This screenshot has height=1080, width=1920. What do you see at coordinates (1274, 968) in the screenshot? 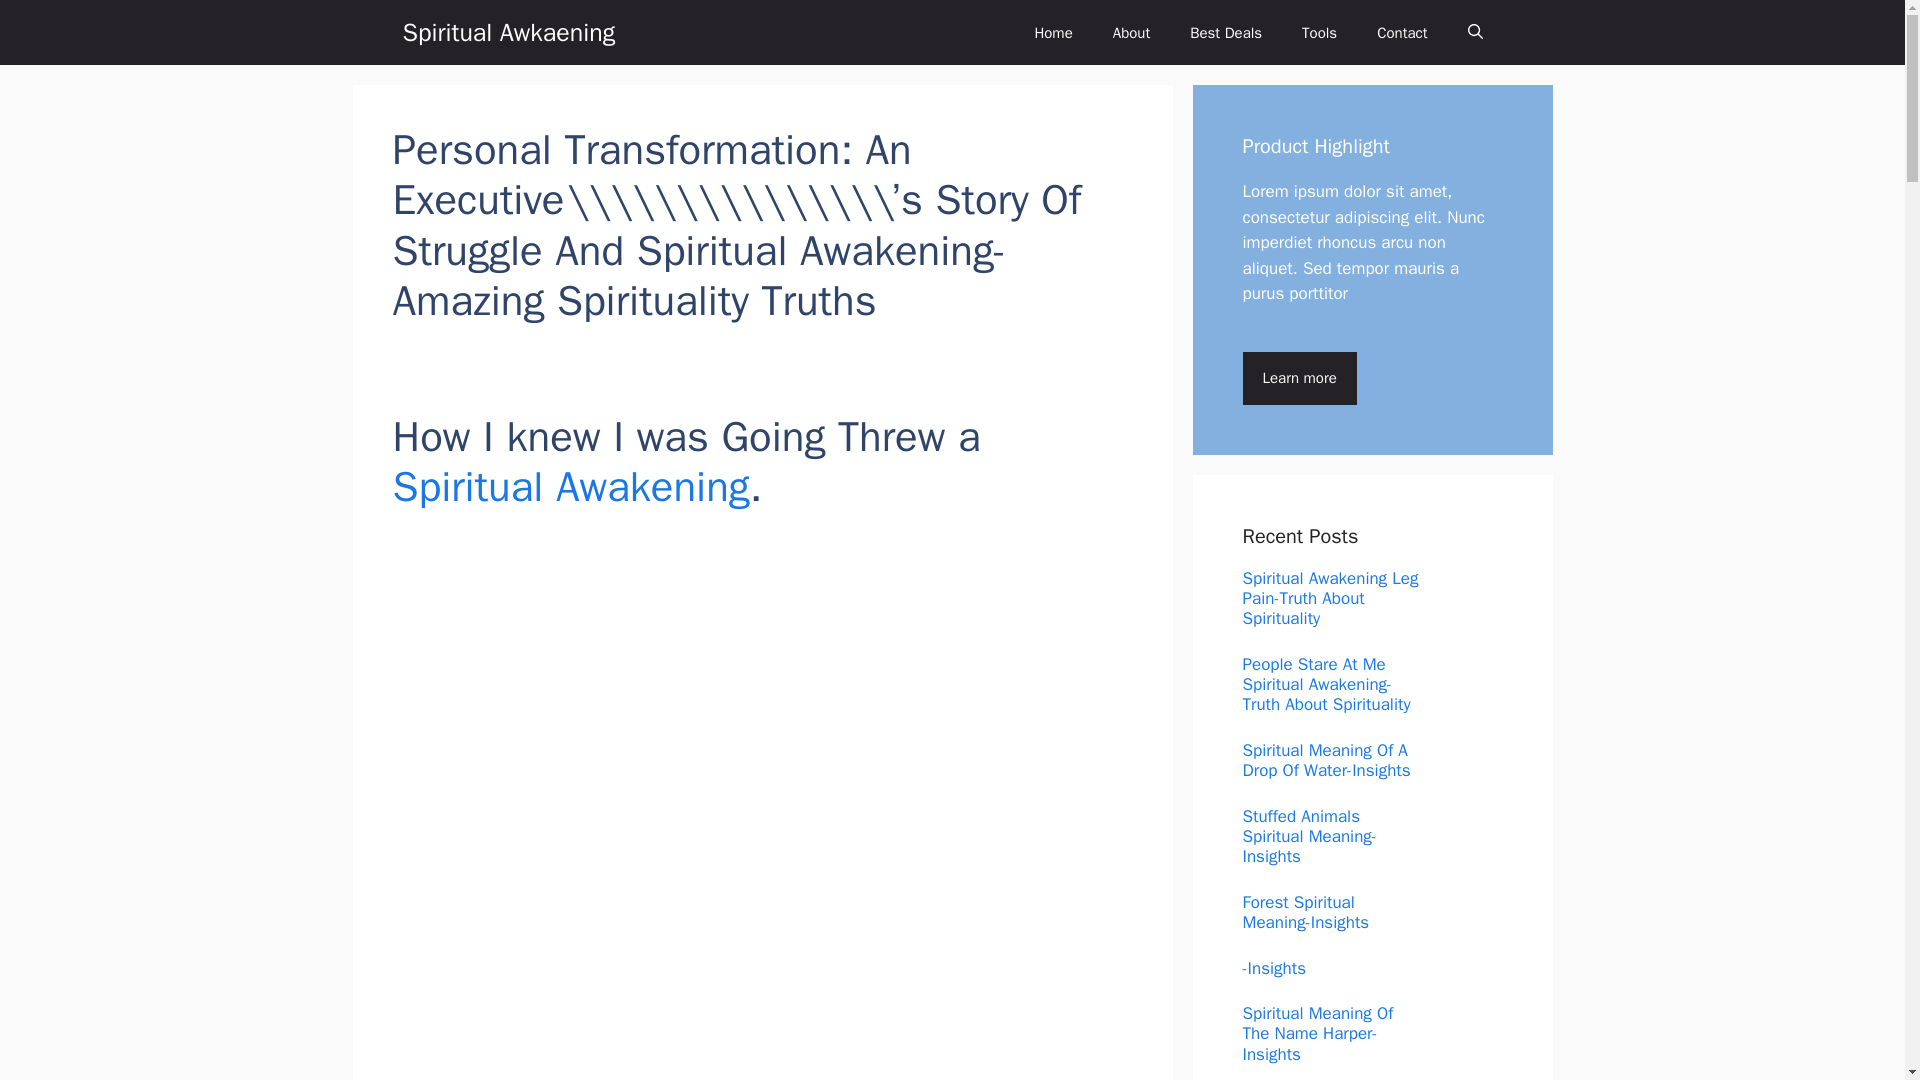
I see `-Insights` at bounding box center [1274, 968].